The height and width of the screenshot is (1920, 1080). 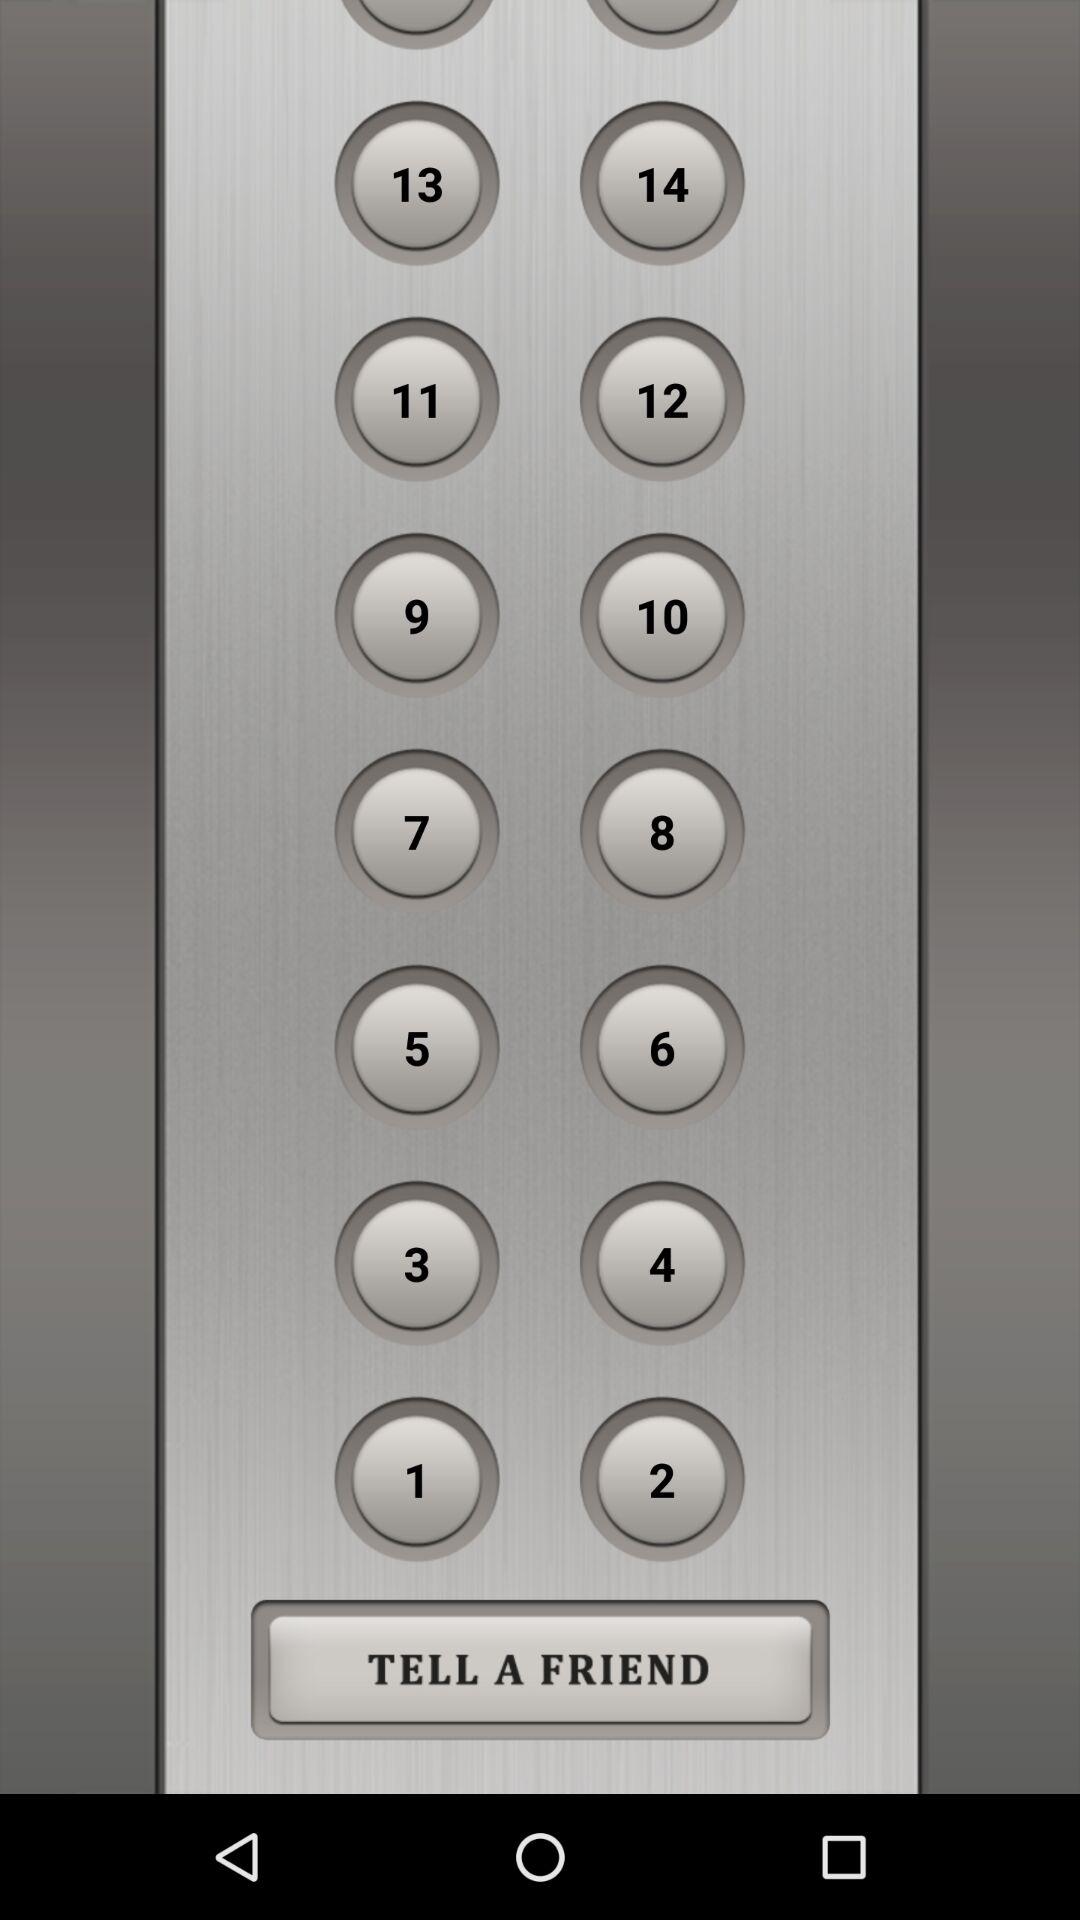 What do you see at coordinates (540, 1670) in the screenshot?
I see `turn on the button below the 1` at bounding box center [540, 1670].